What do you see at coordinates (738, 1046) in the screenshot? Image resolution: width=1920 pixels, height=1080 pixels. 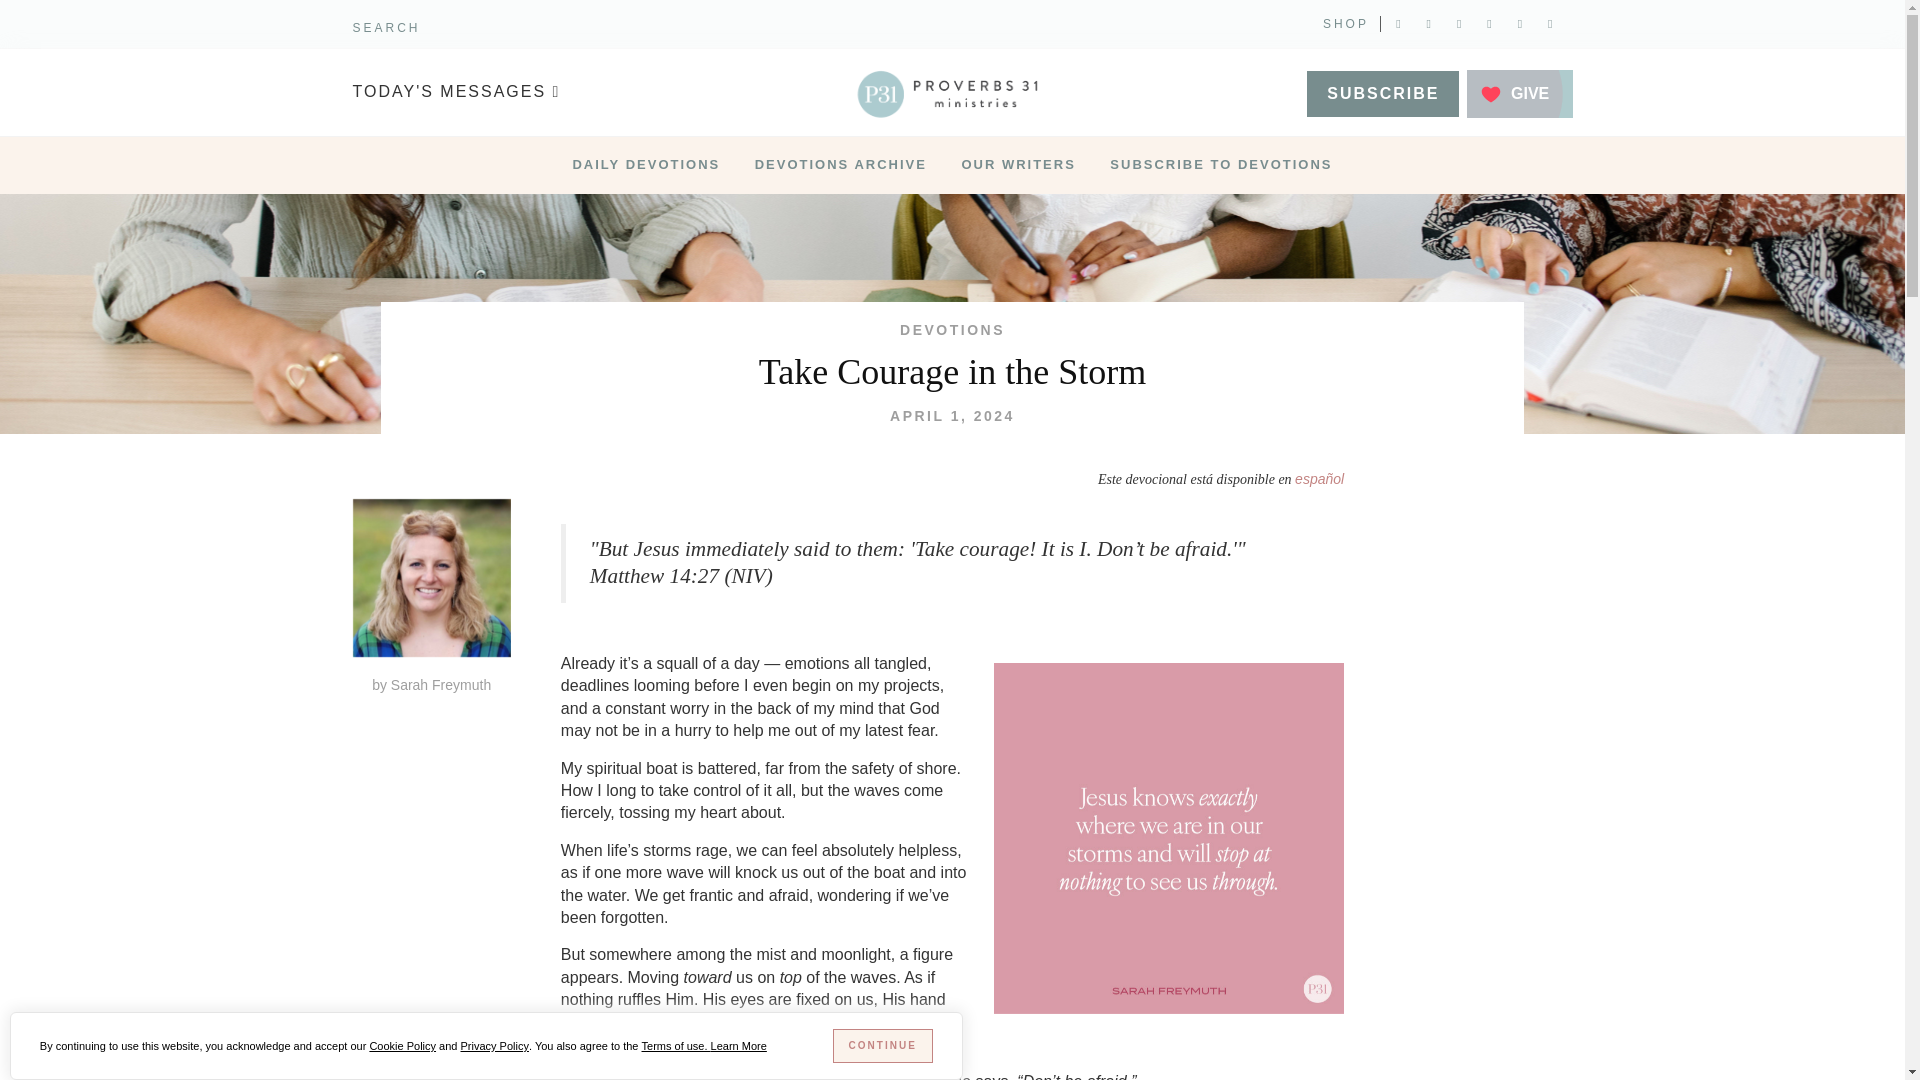 I see `Learn More` at bounding box center [738, 1046].